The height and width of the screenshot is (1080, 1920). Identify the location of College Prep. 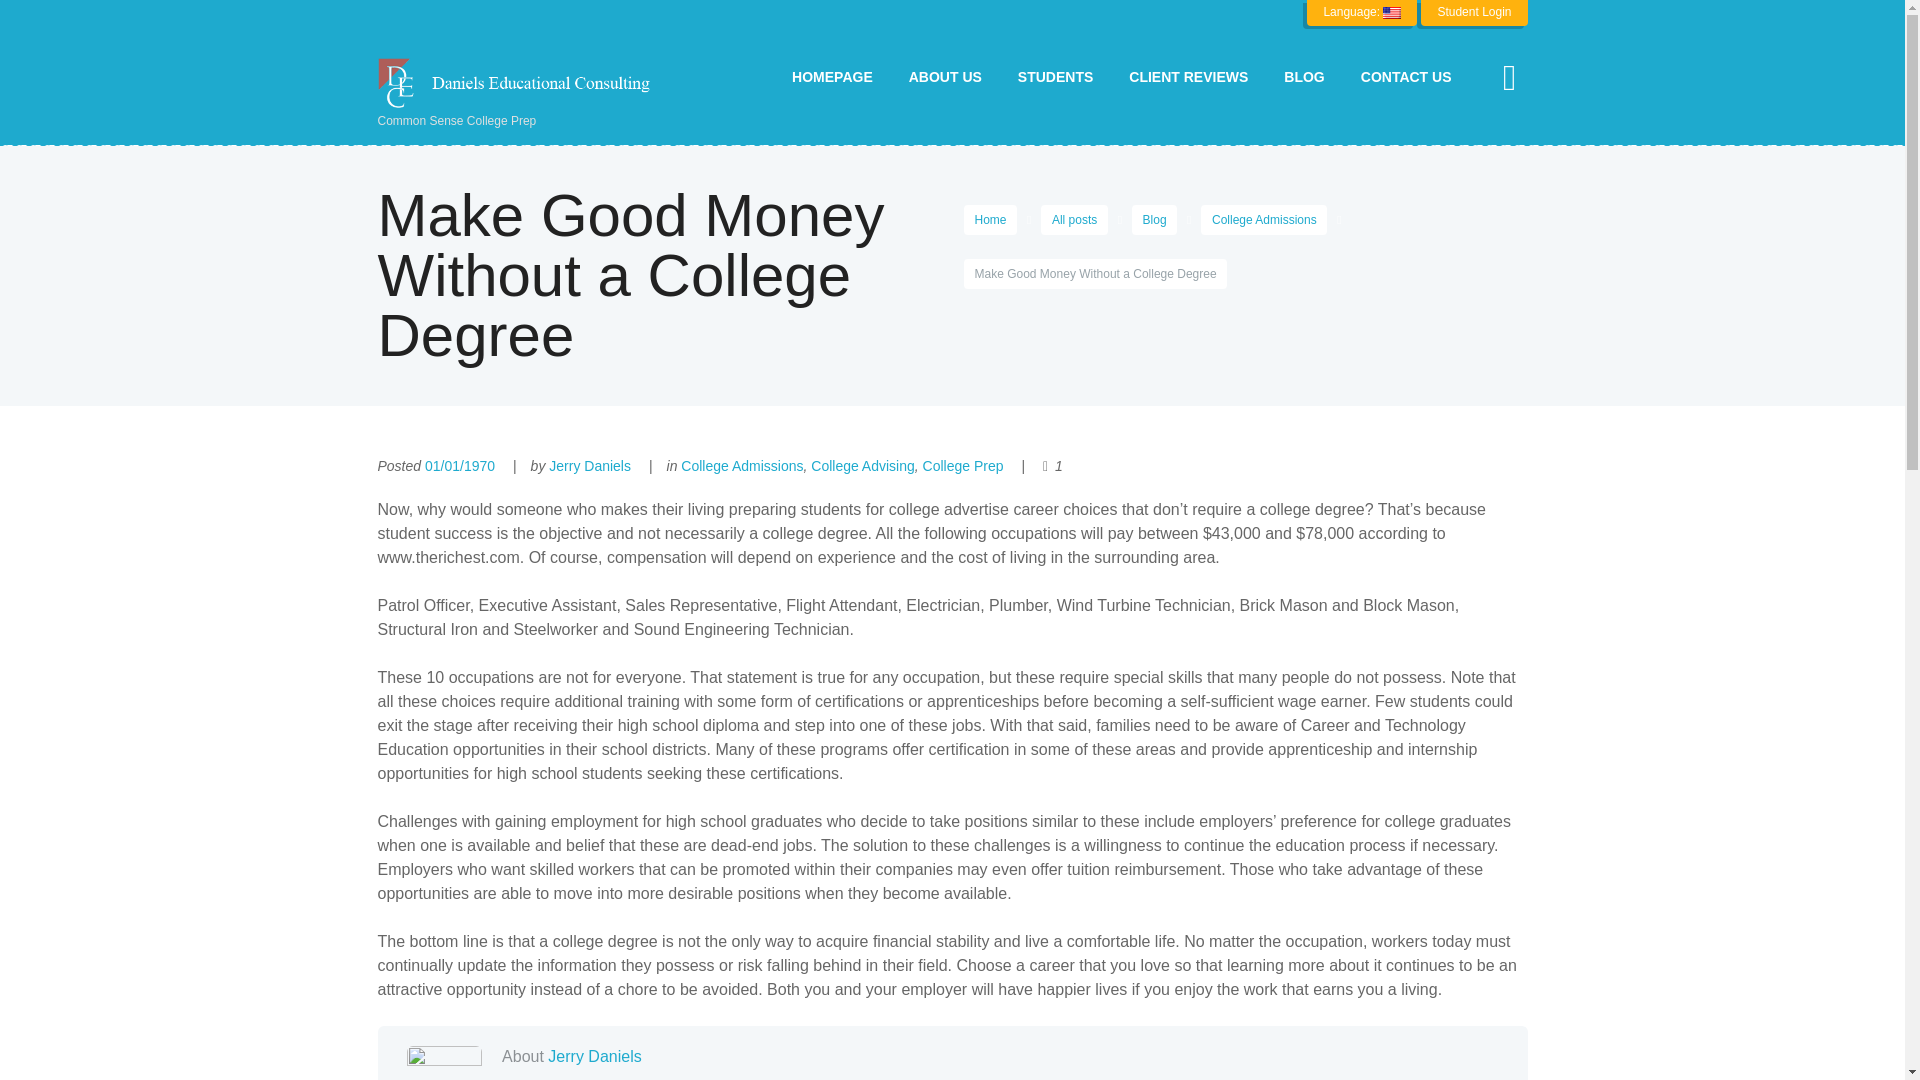
(964, 466).